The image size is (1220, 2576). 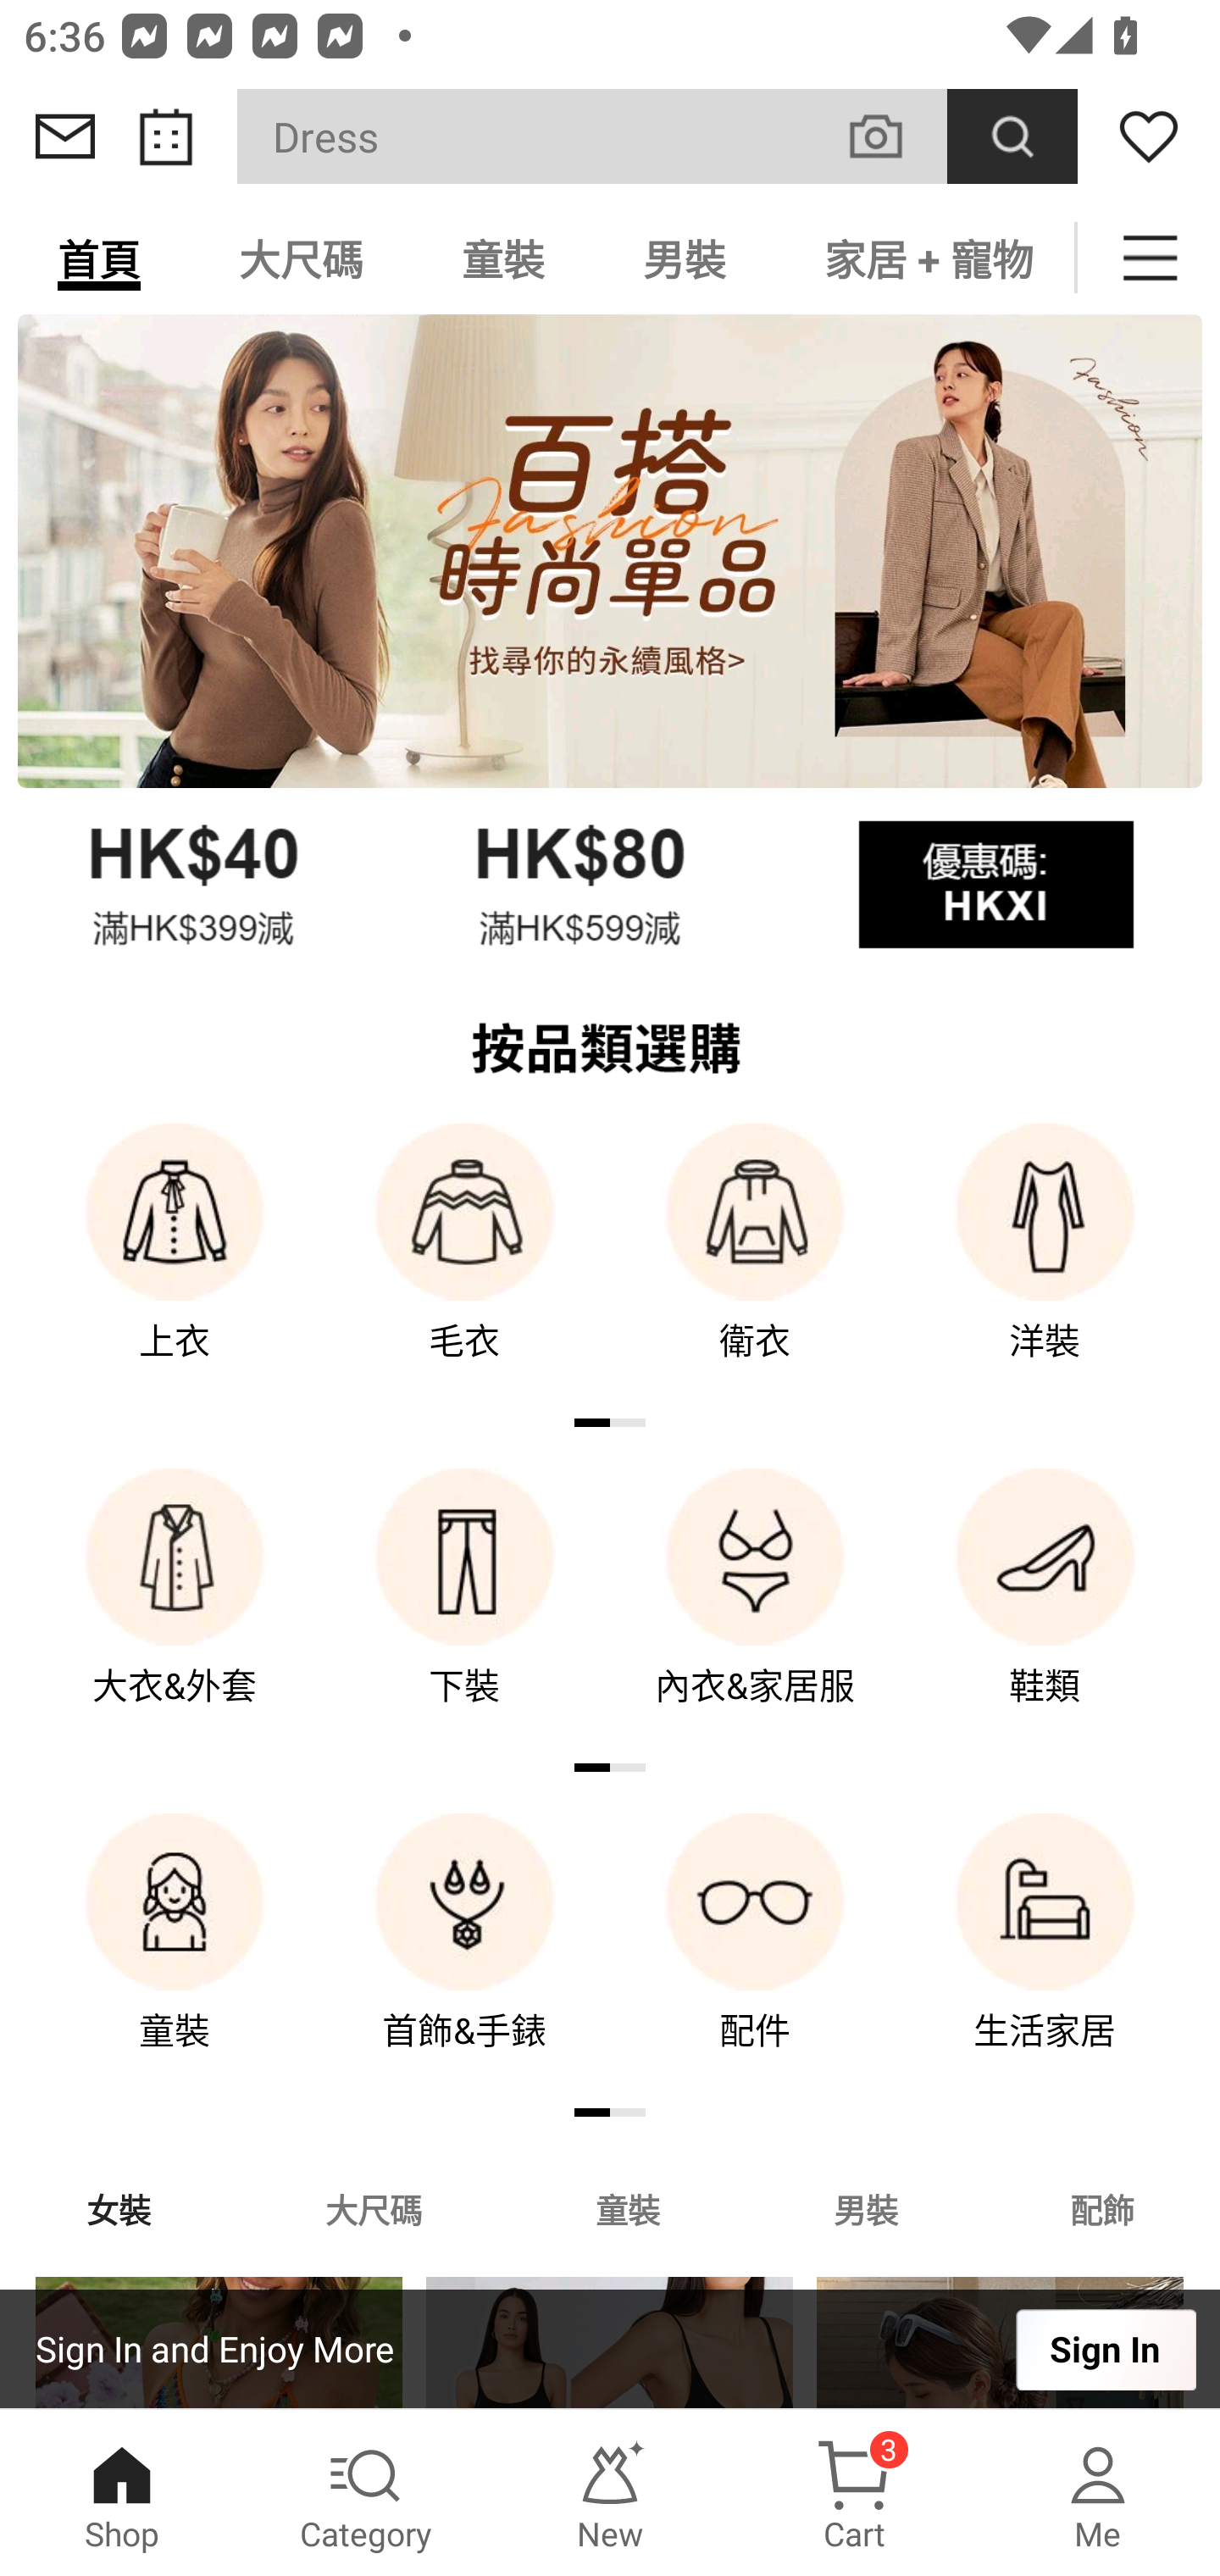 I want to click on 上衣, so click(x=175, y=1264).